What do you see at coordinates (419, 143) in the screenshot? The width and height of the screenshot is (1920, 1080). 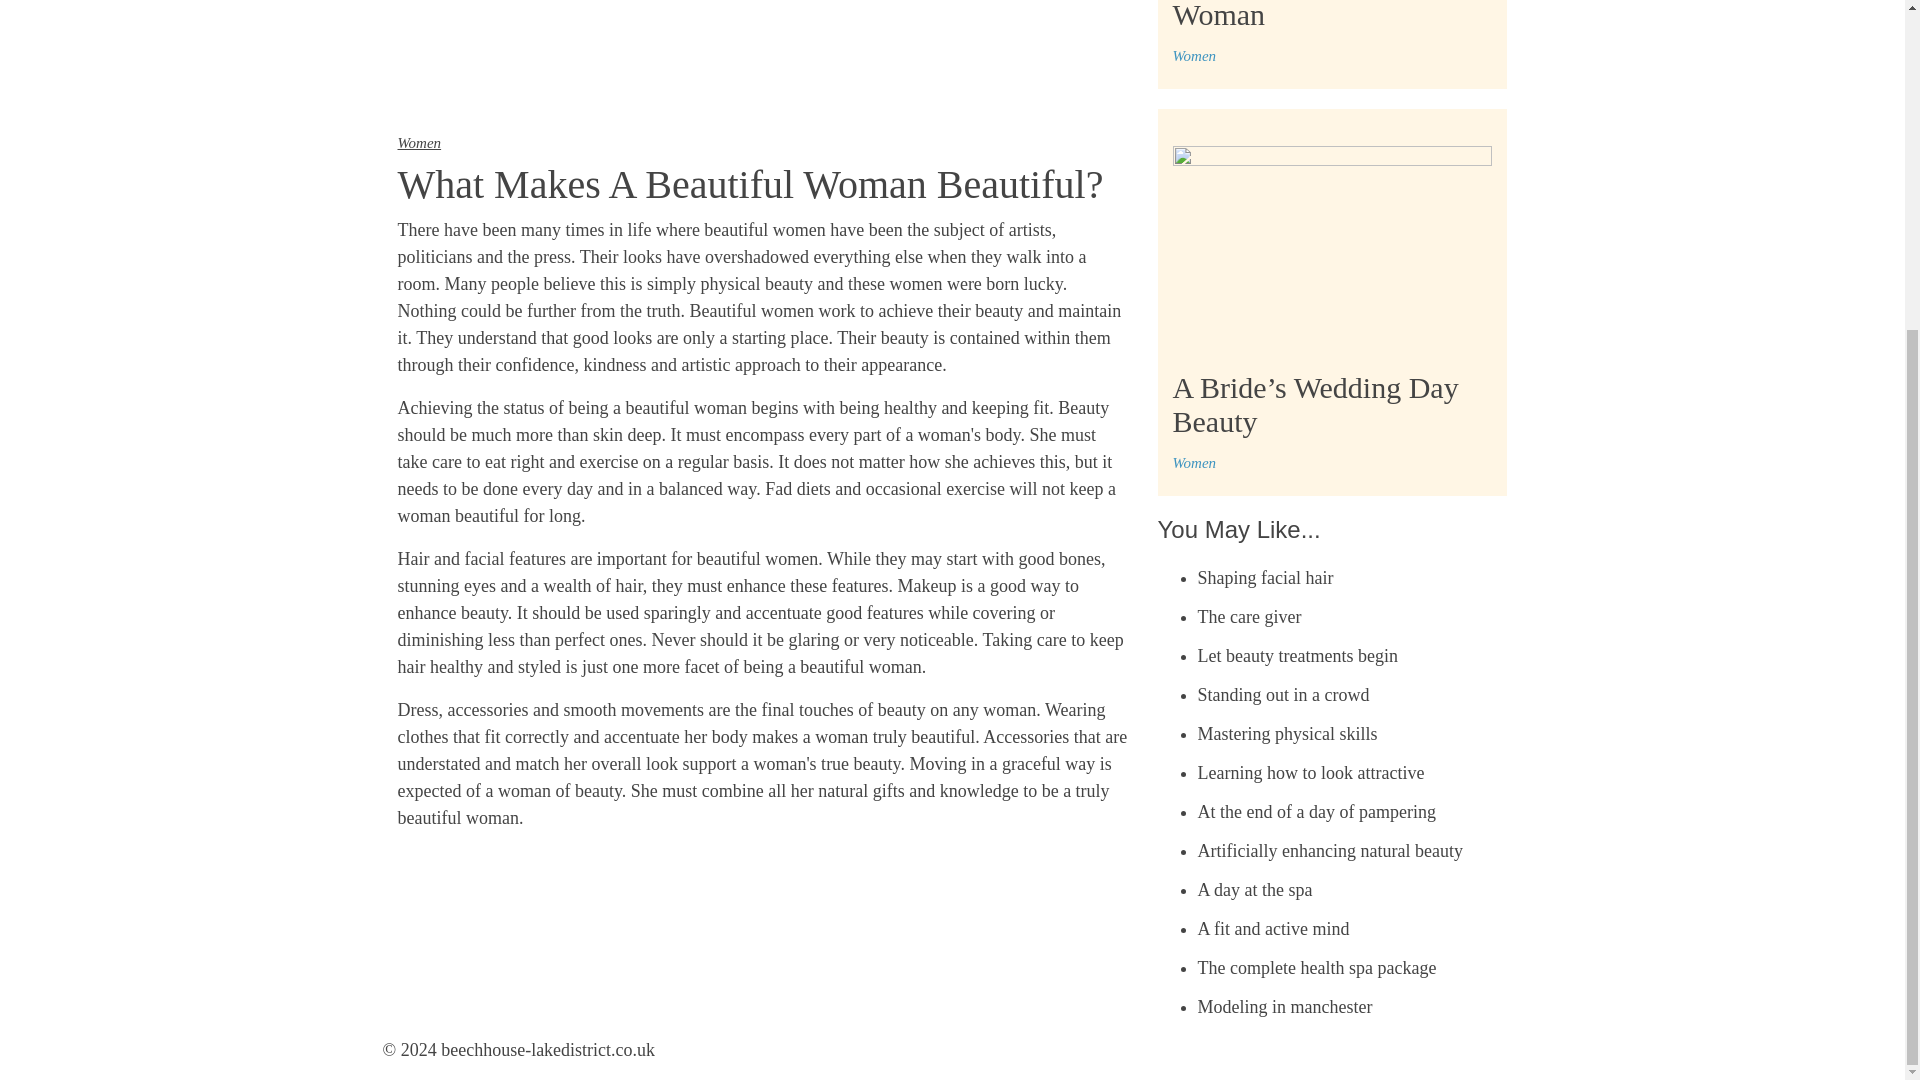 I see `Women` at bounding box center [419, 143].